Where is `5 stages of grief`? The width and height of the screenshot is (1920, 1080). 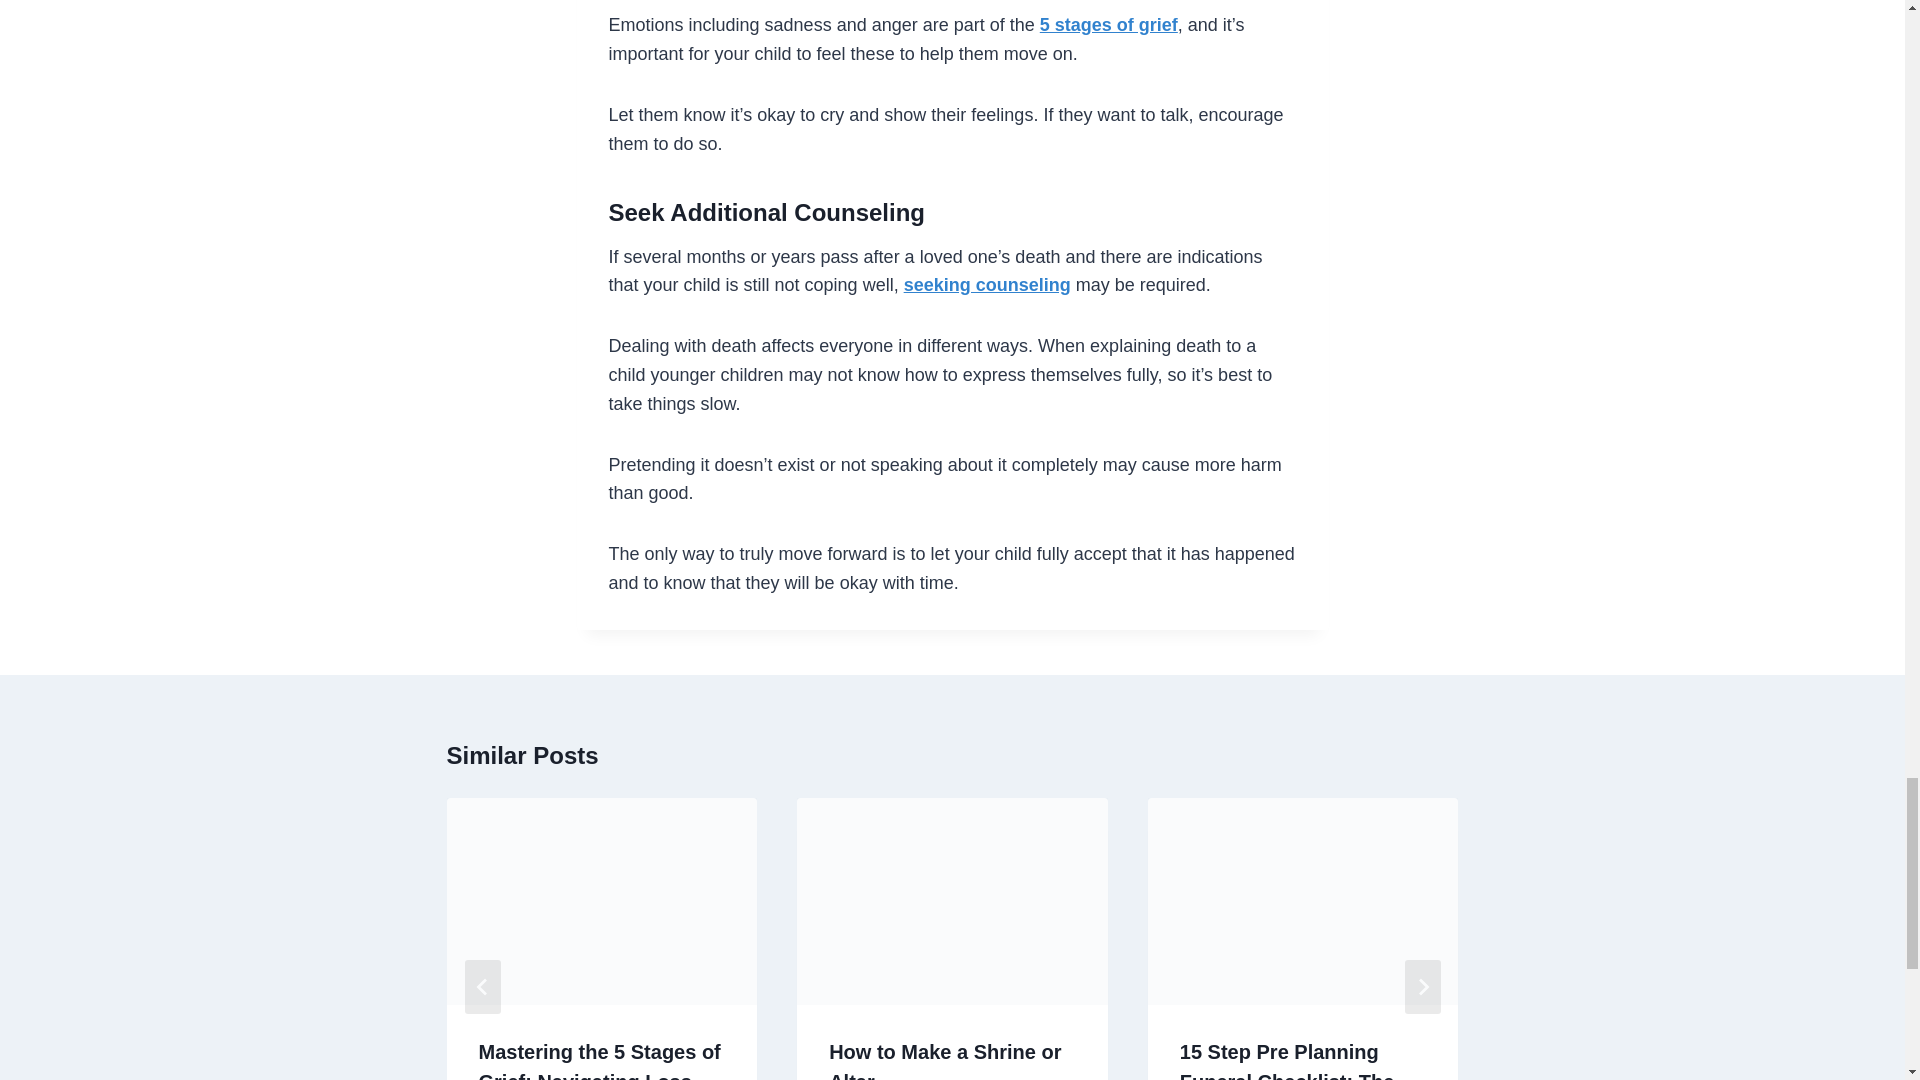
5 stages of grief is located at coordinates (1109, 24).